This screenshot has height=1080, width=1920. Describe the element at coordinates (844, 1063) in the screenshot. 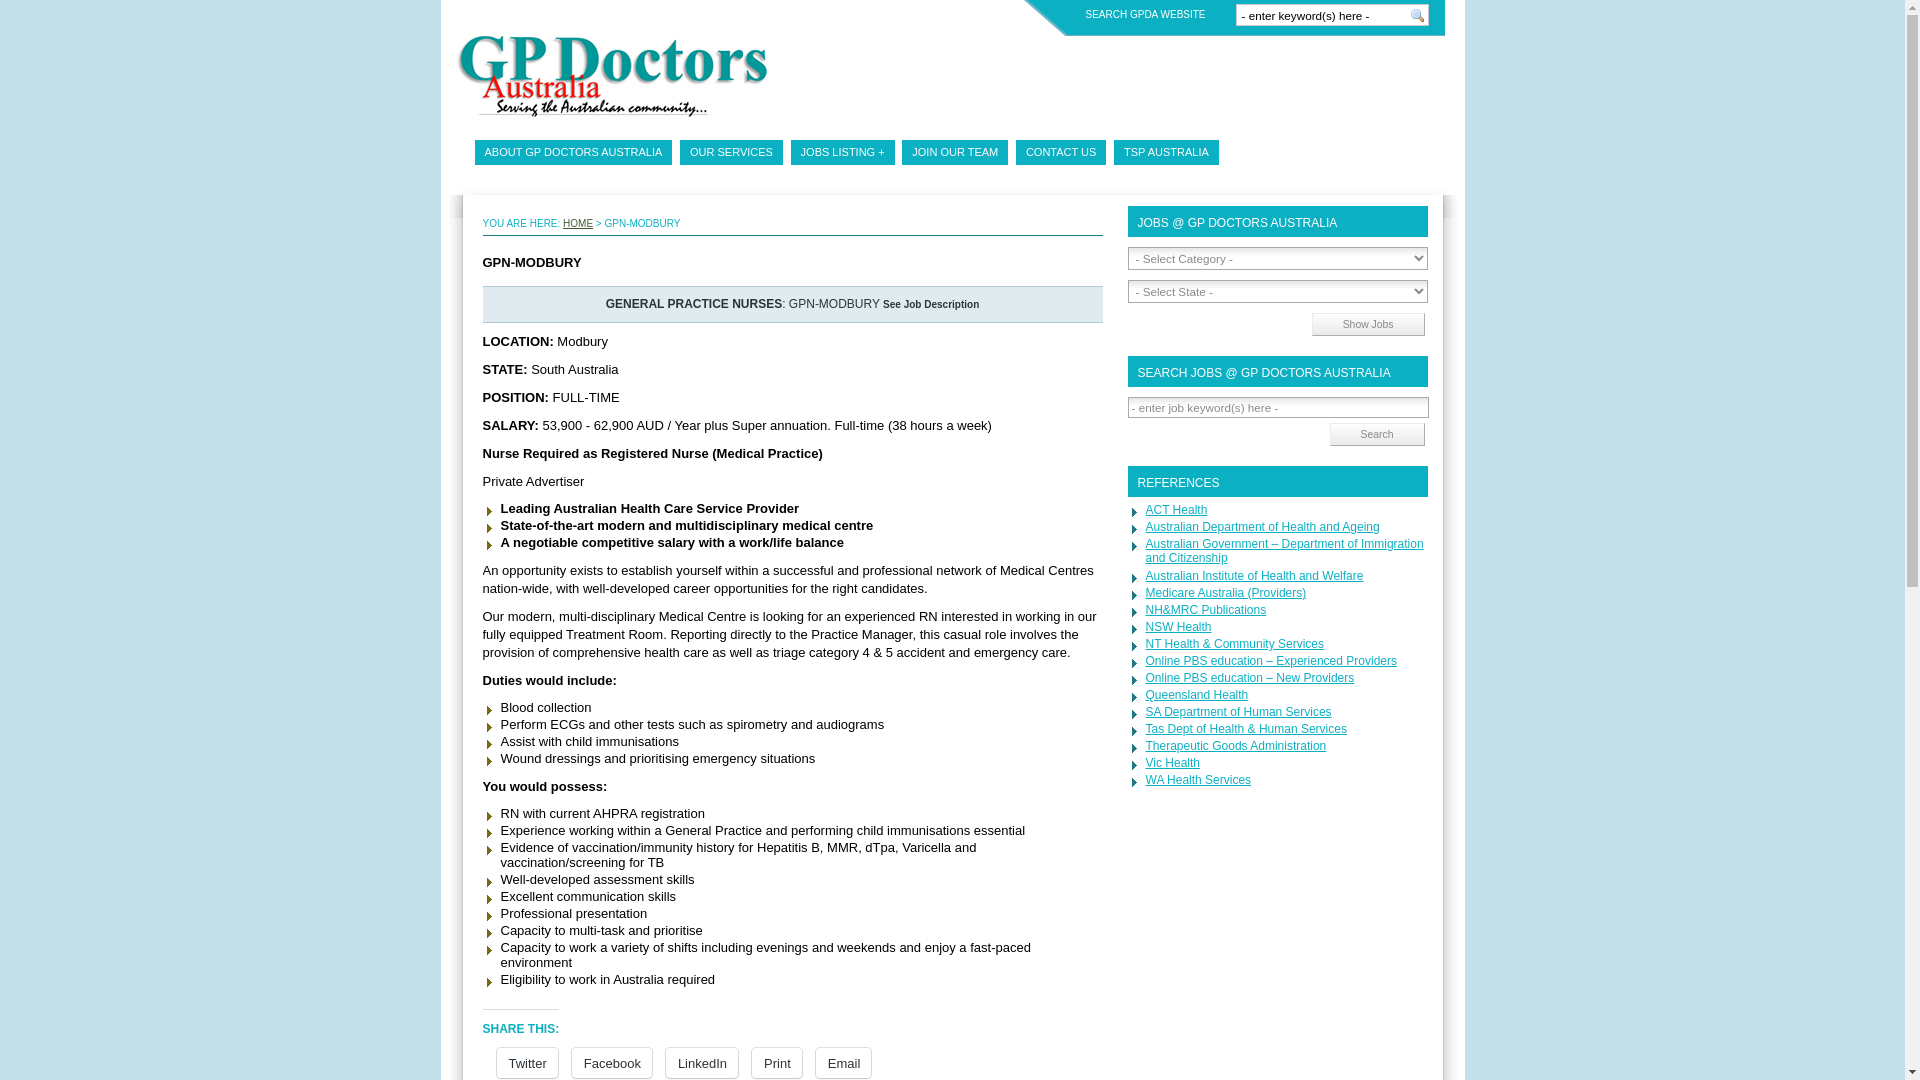

I see `Email` at that location.